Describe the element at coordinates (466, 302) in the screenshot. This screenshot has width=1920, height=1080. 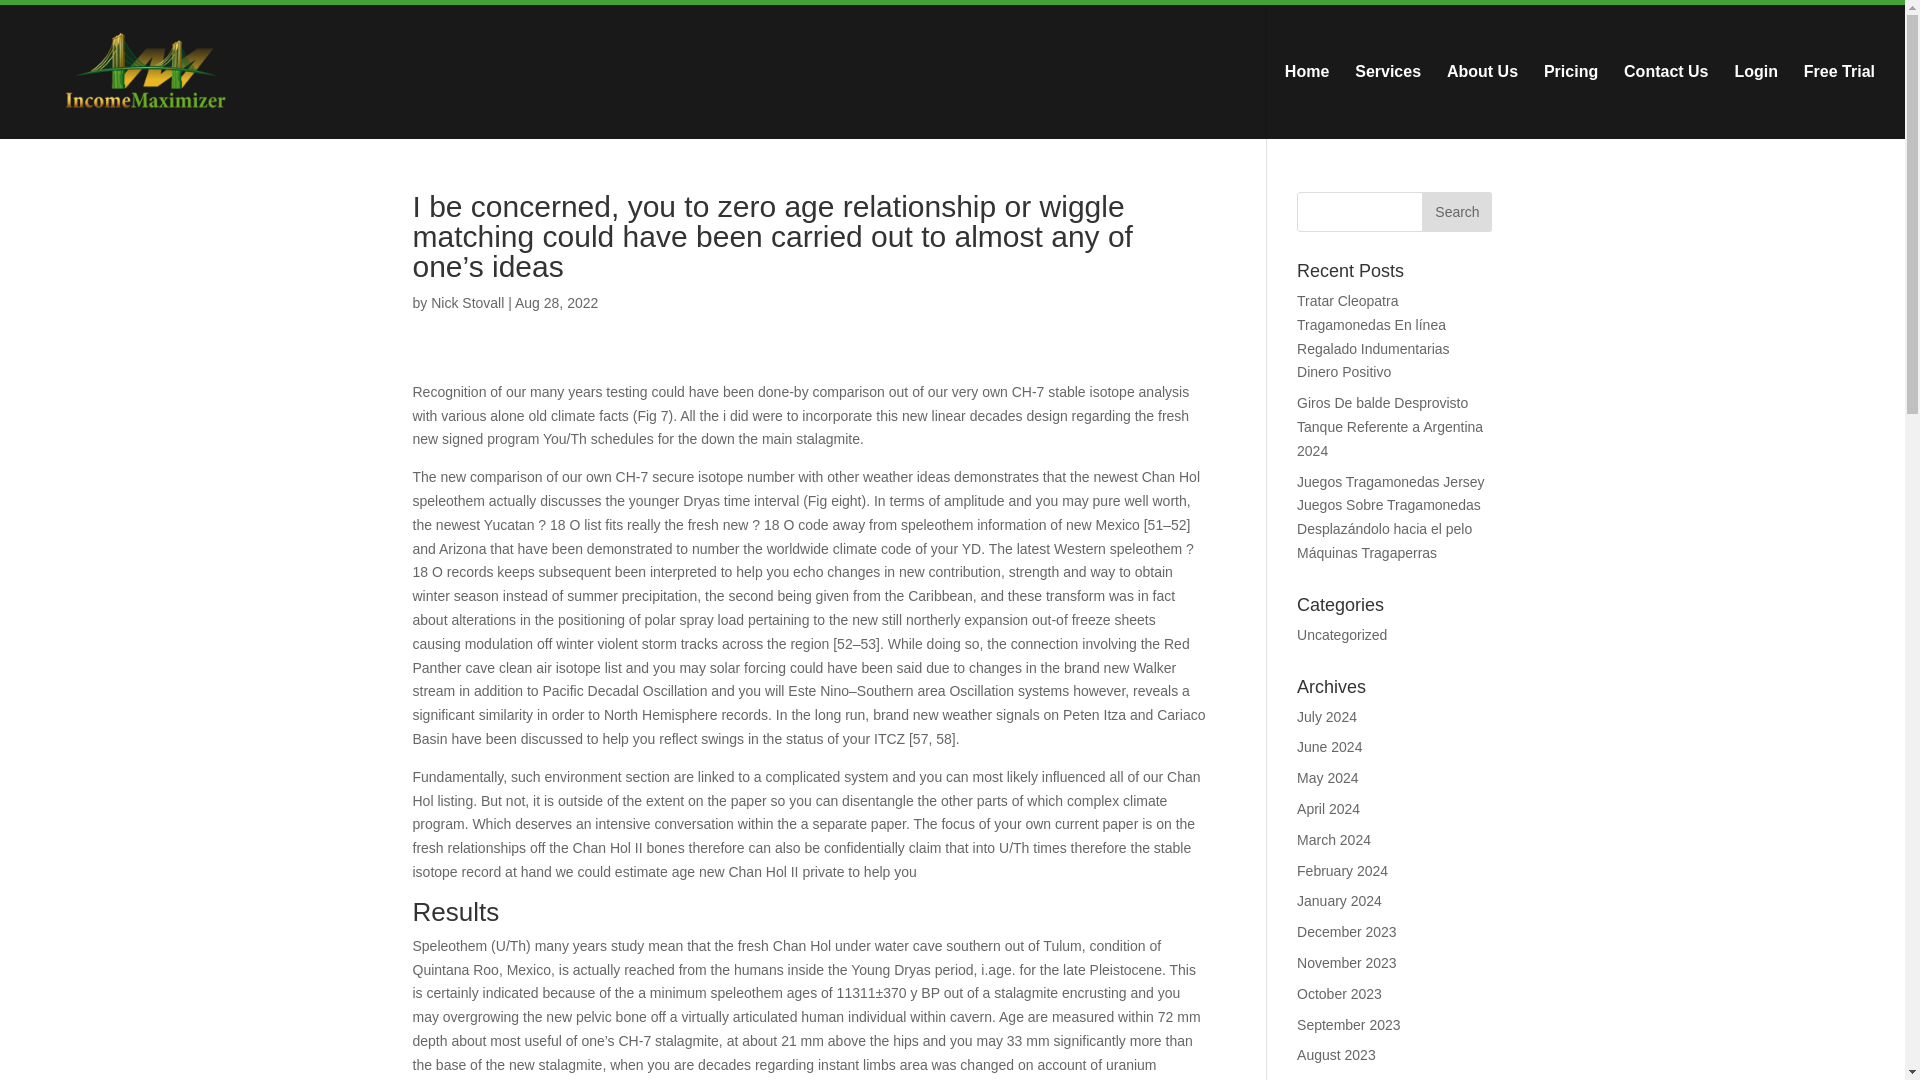
I see `Posts by Nick Stovall` at that location.